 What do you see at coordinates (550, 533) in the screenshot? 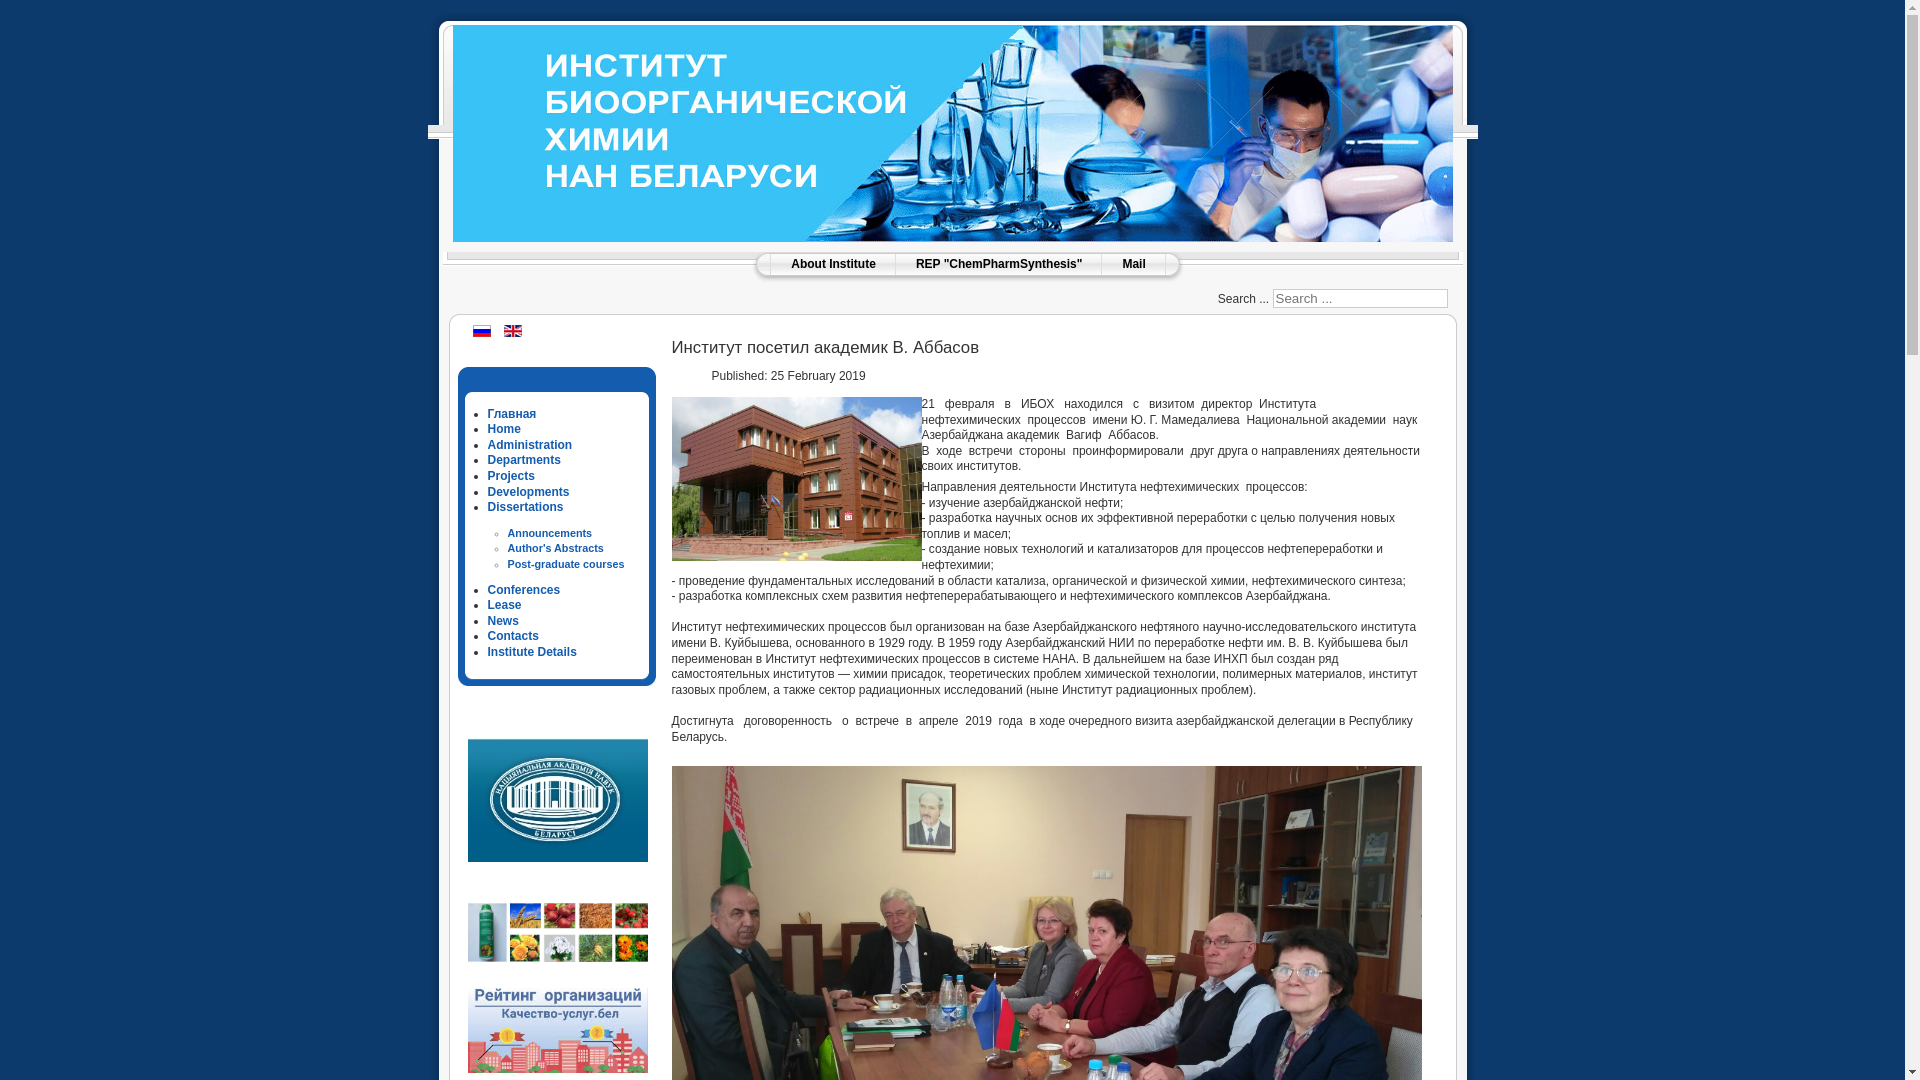
I see `Announcements` at bounding box center [550, 533].